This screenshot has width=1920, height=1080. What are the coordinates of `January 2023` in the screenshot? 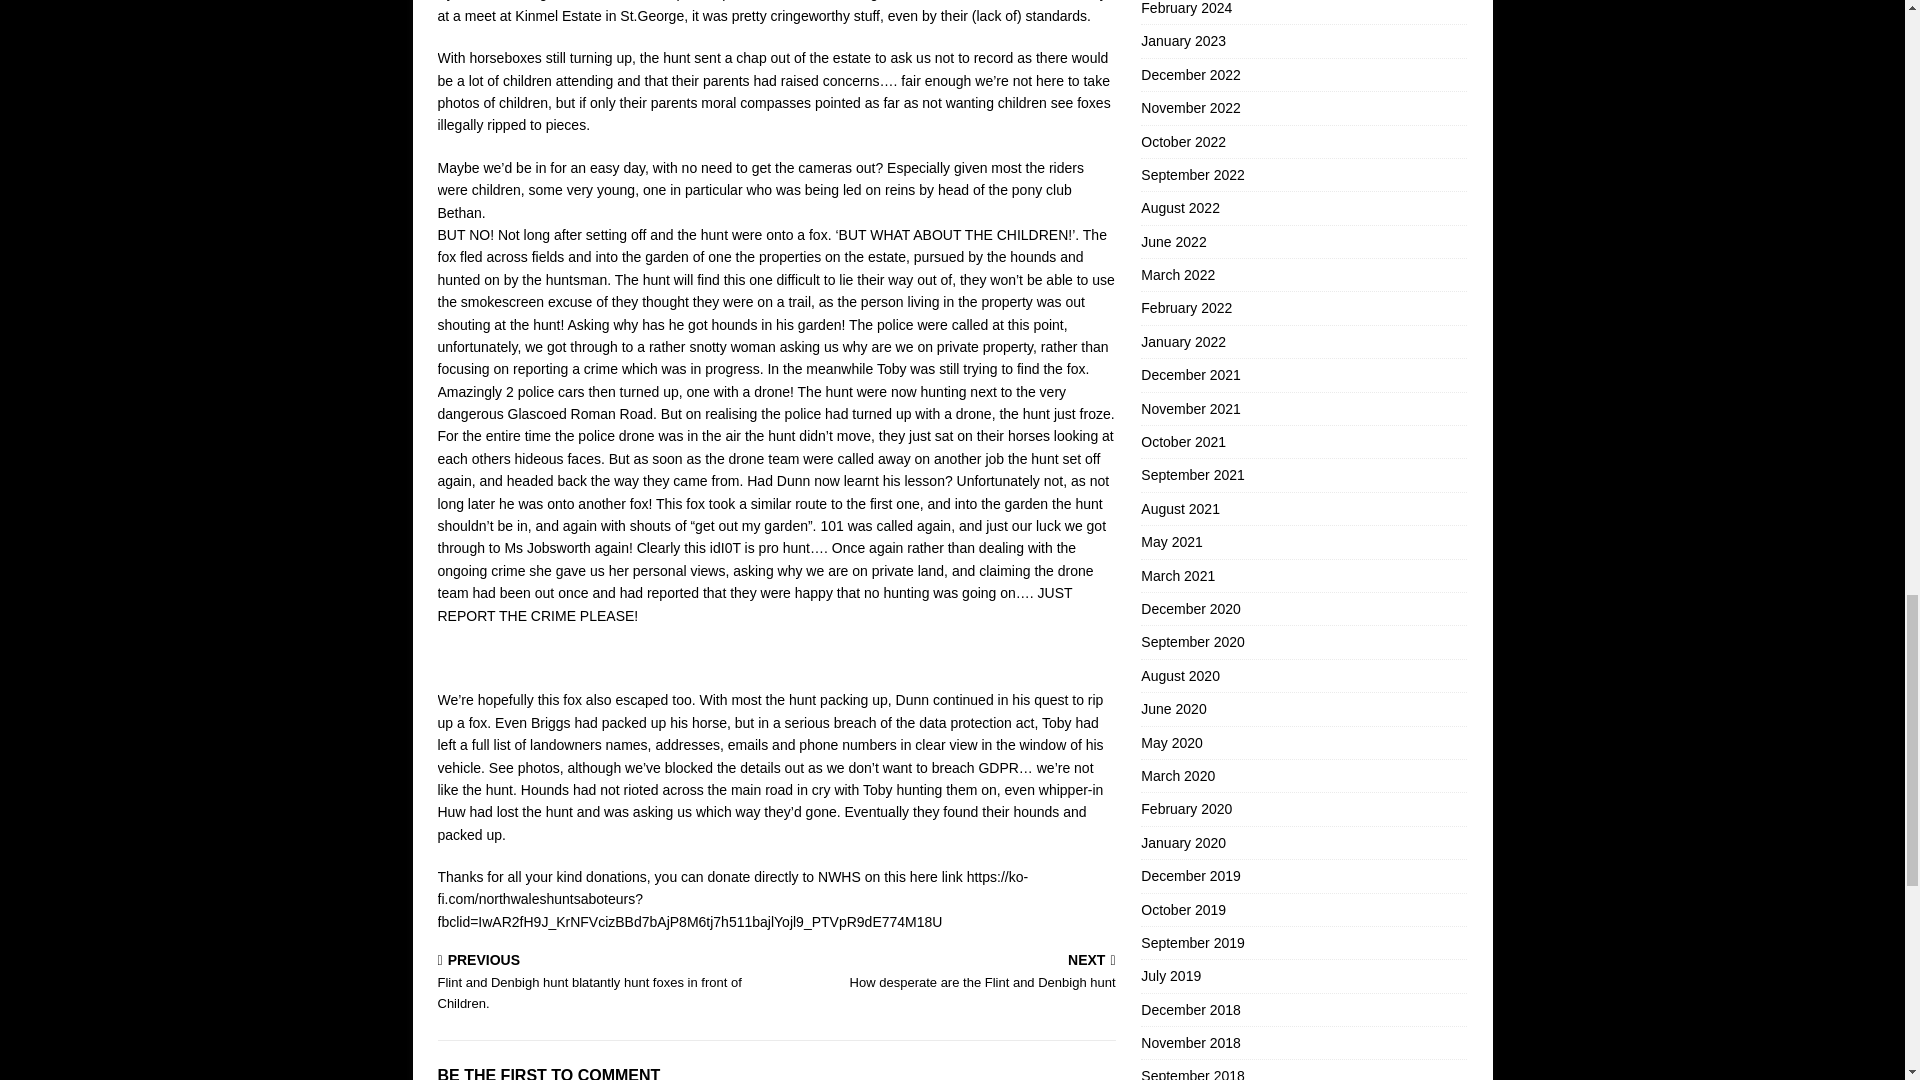 It's located at (950, 972).